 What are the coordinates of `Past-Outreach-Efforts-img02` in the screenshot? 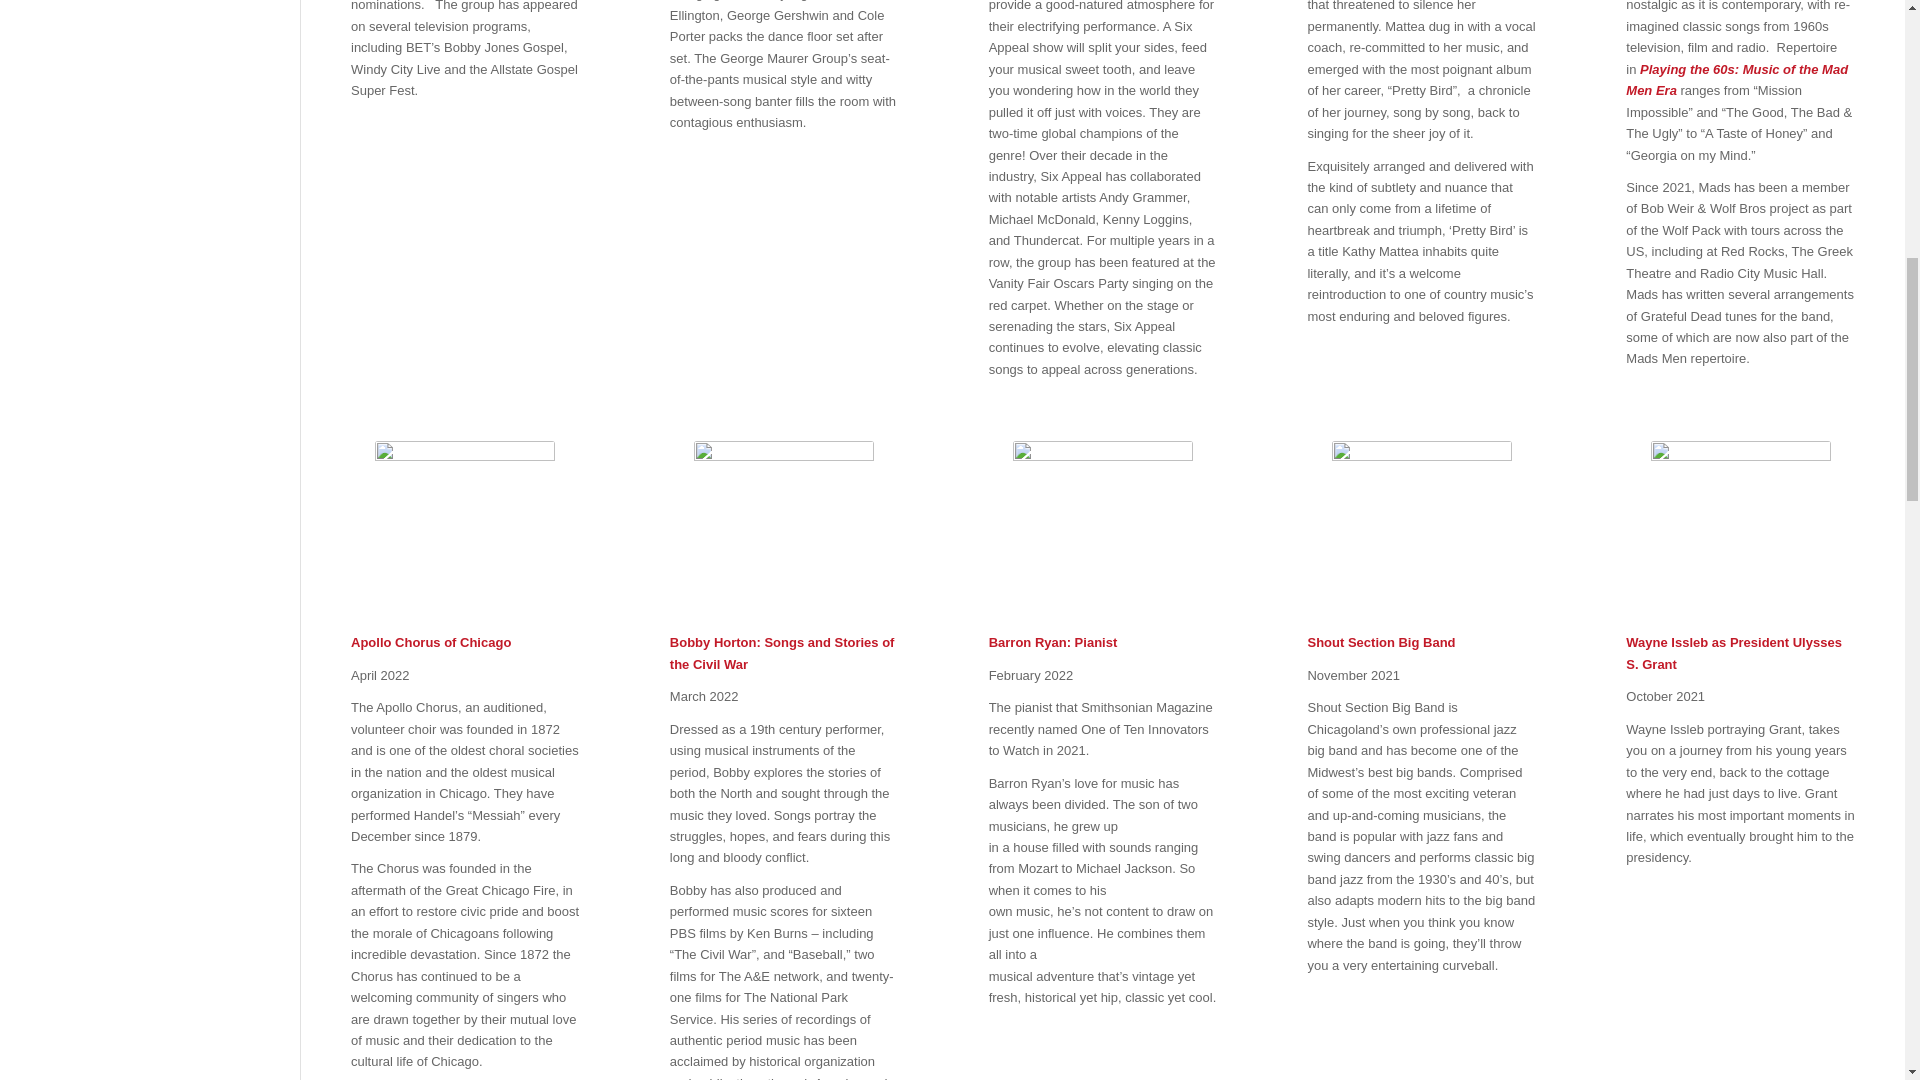 It's located at (464, 530).